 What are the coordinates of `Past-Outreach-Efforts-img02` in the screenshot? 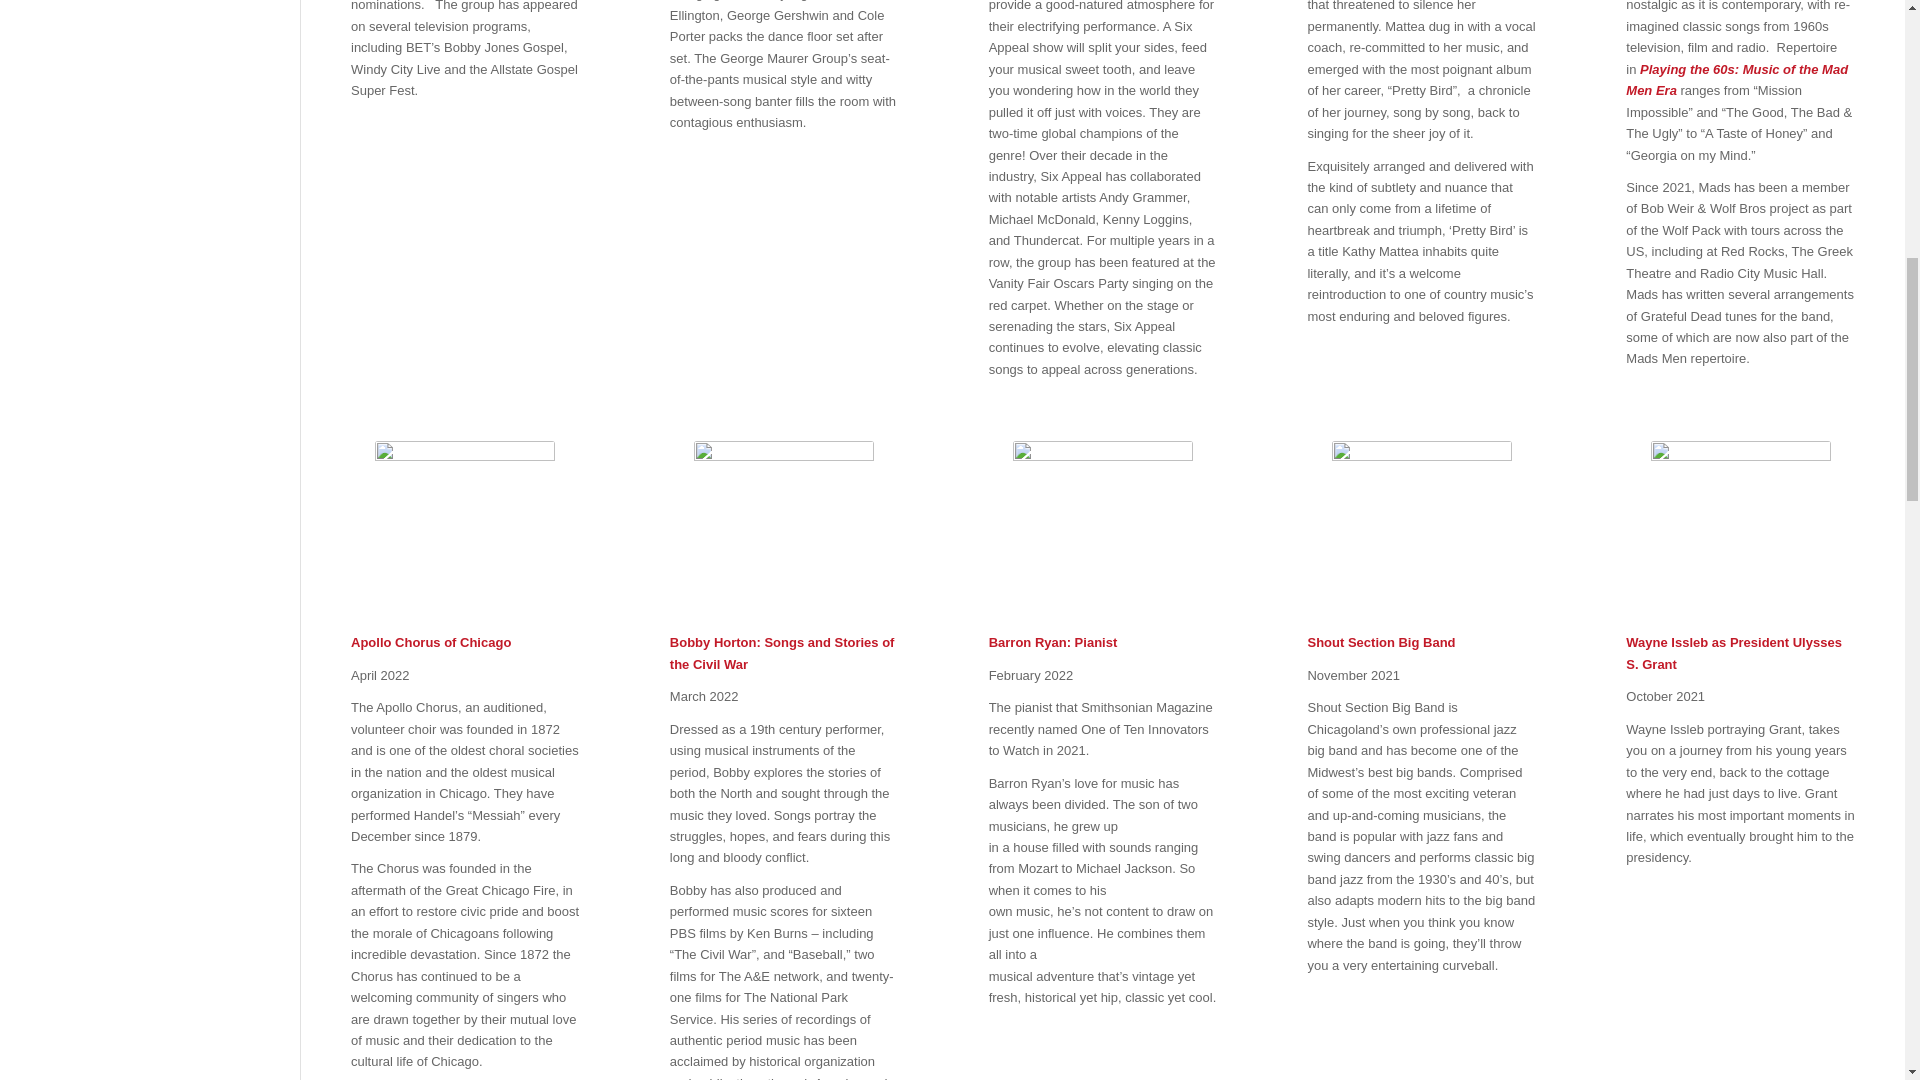 It's located at (464, 530).